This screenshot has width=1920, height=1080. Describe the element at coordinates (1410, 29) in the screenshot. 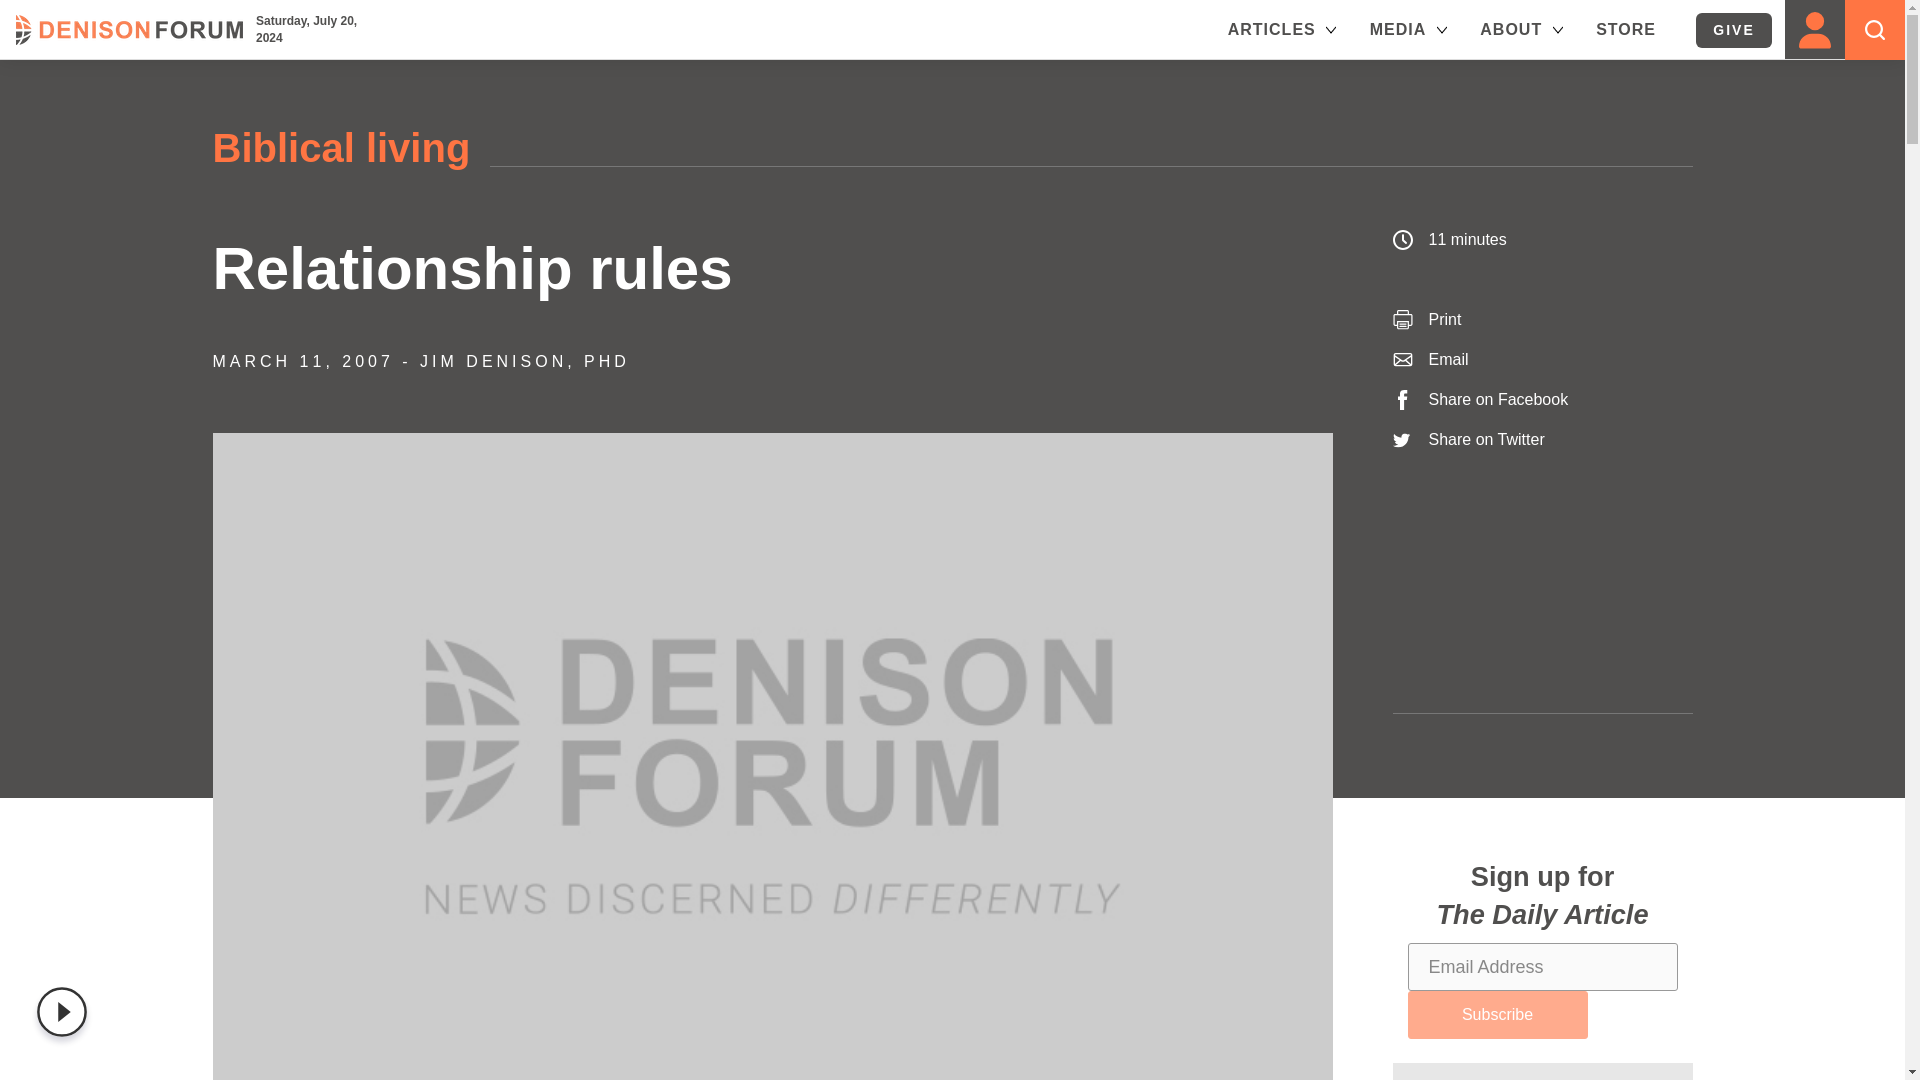

I see `MEDIA` at that location.